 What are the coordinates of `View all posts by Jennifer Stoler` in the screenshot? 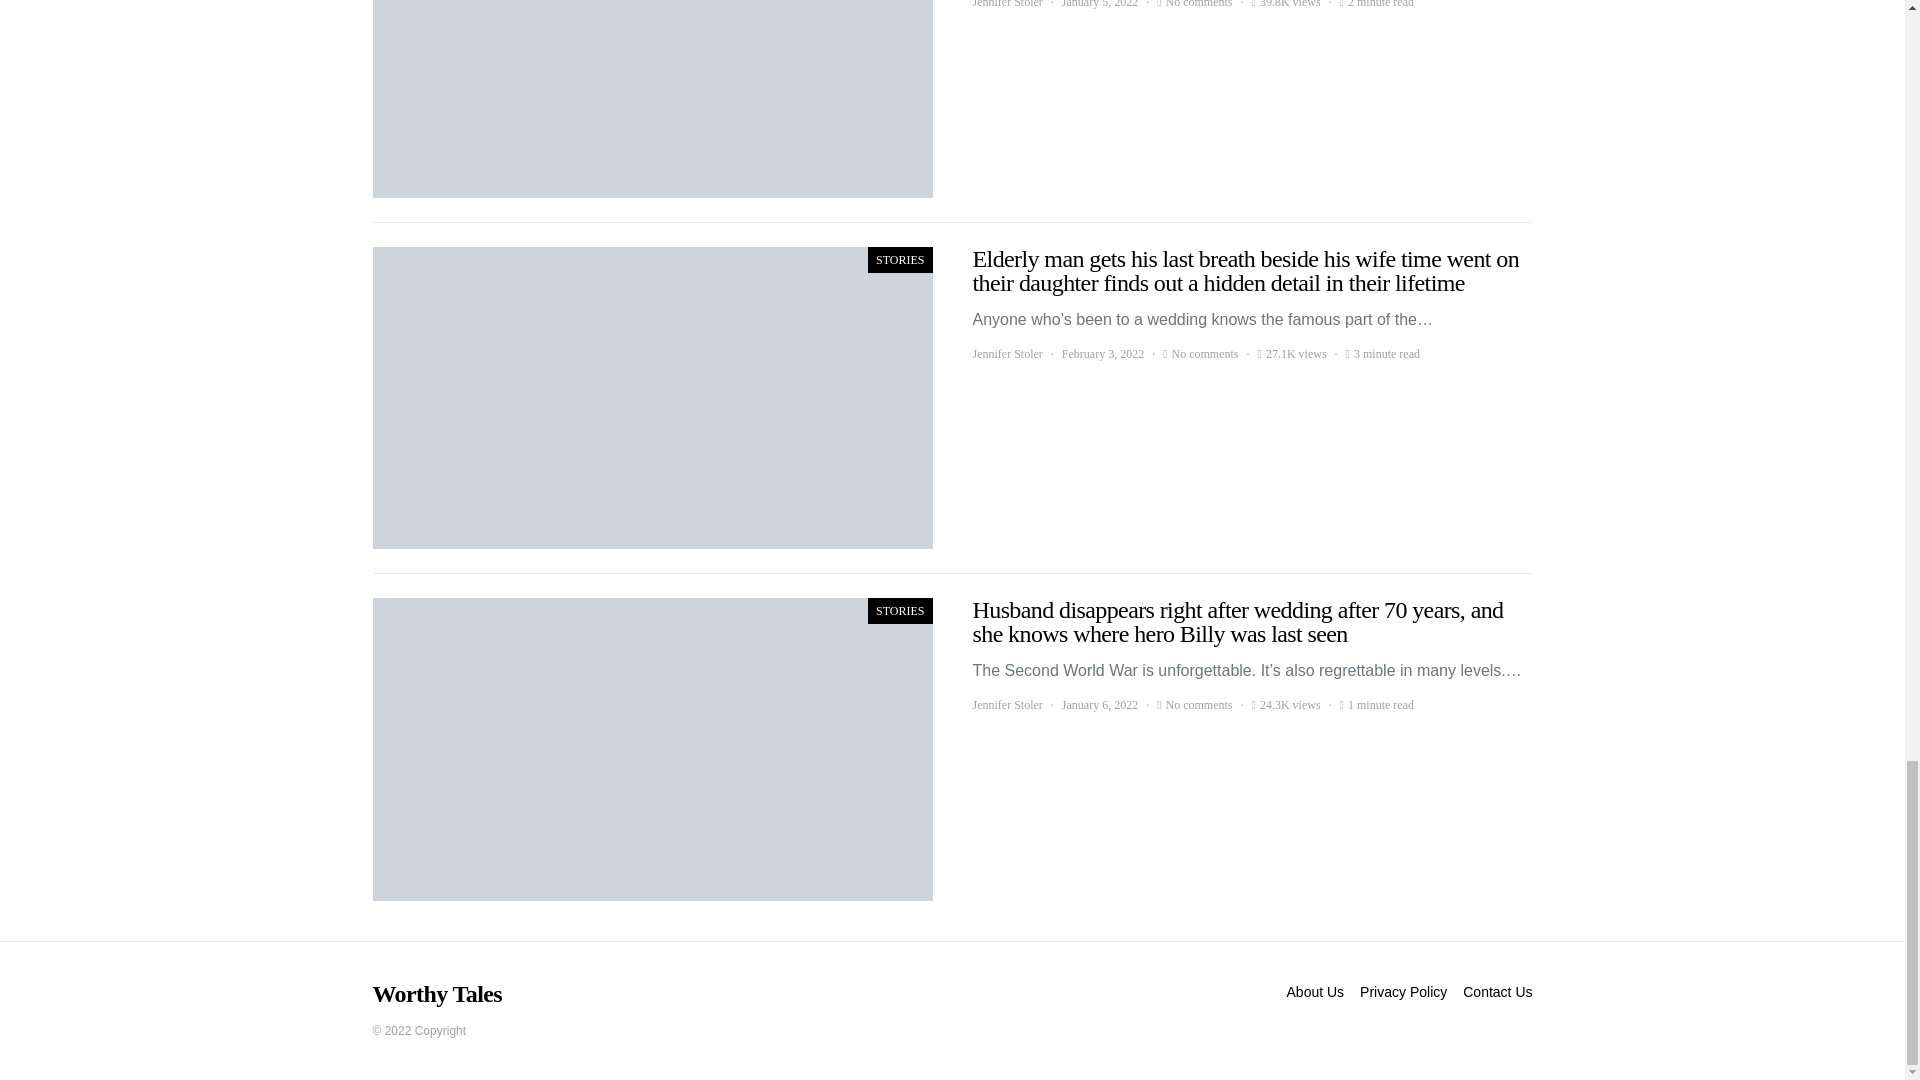 It's located at (1006, 704).